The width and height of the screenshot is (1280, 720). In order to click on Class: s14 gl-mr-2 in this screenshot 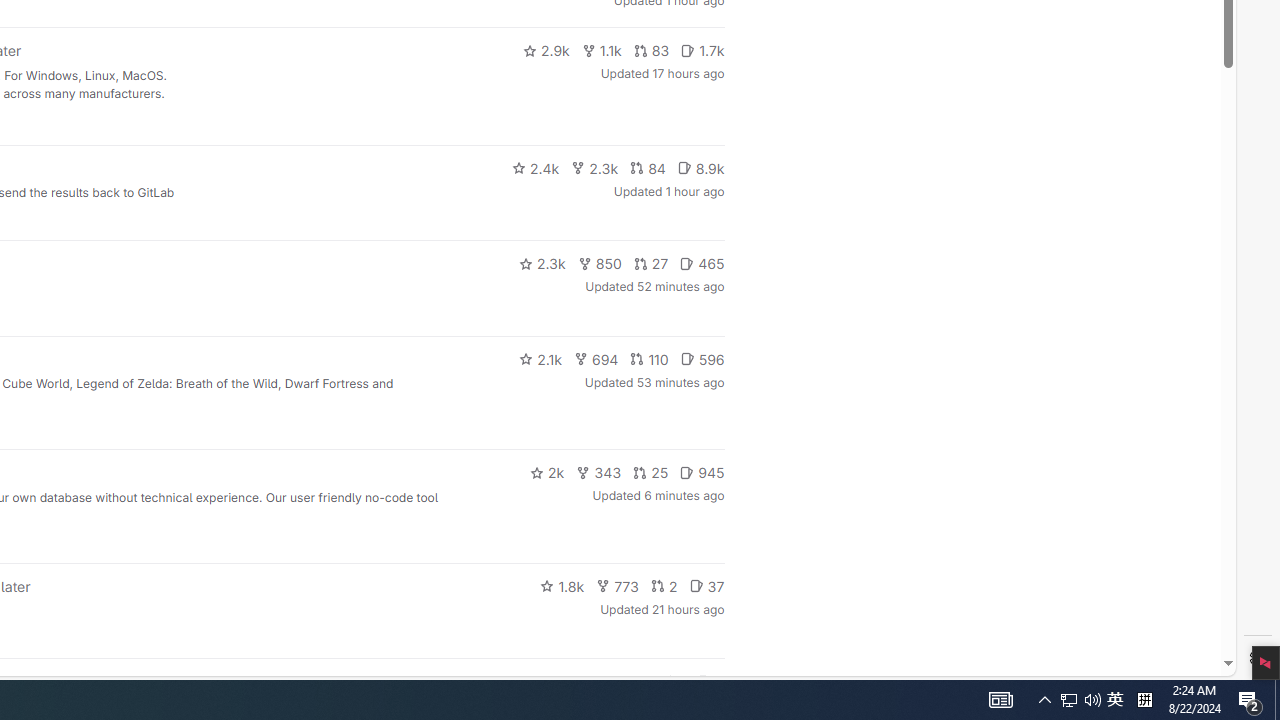, I will do `click(704, 681)`.